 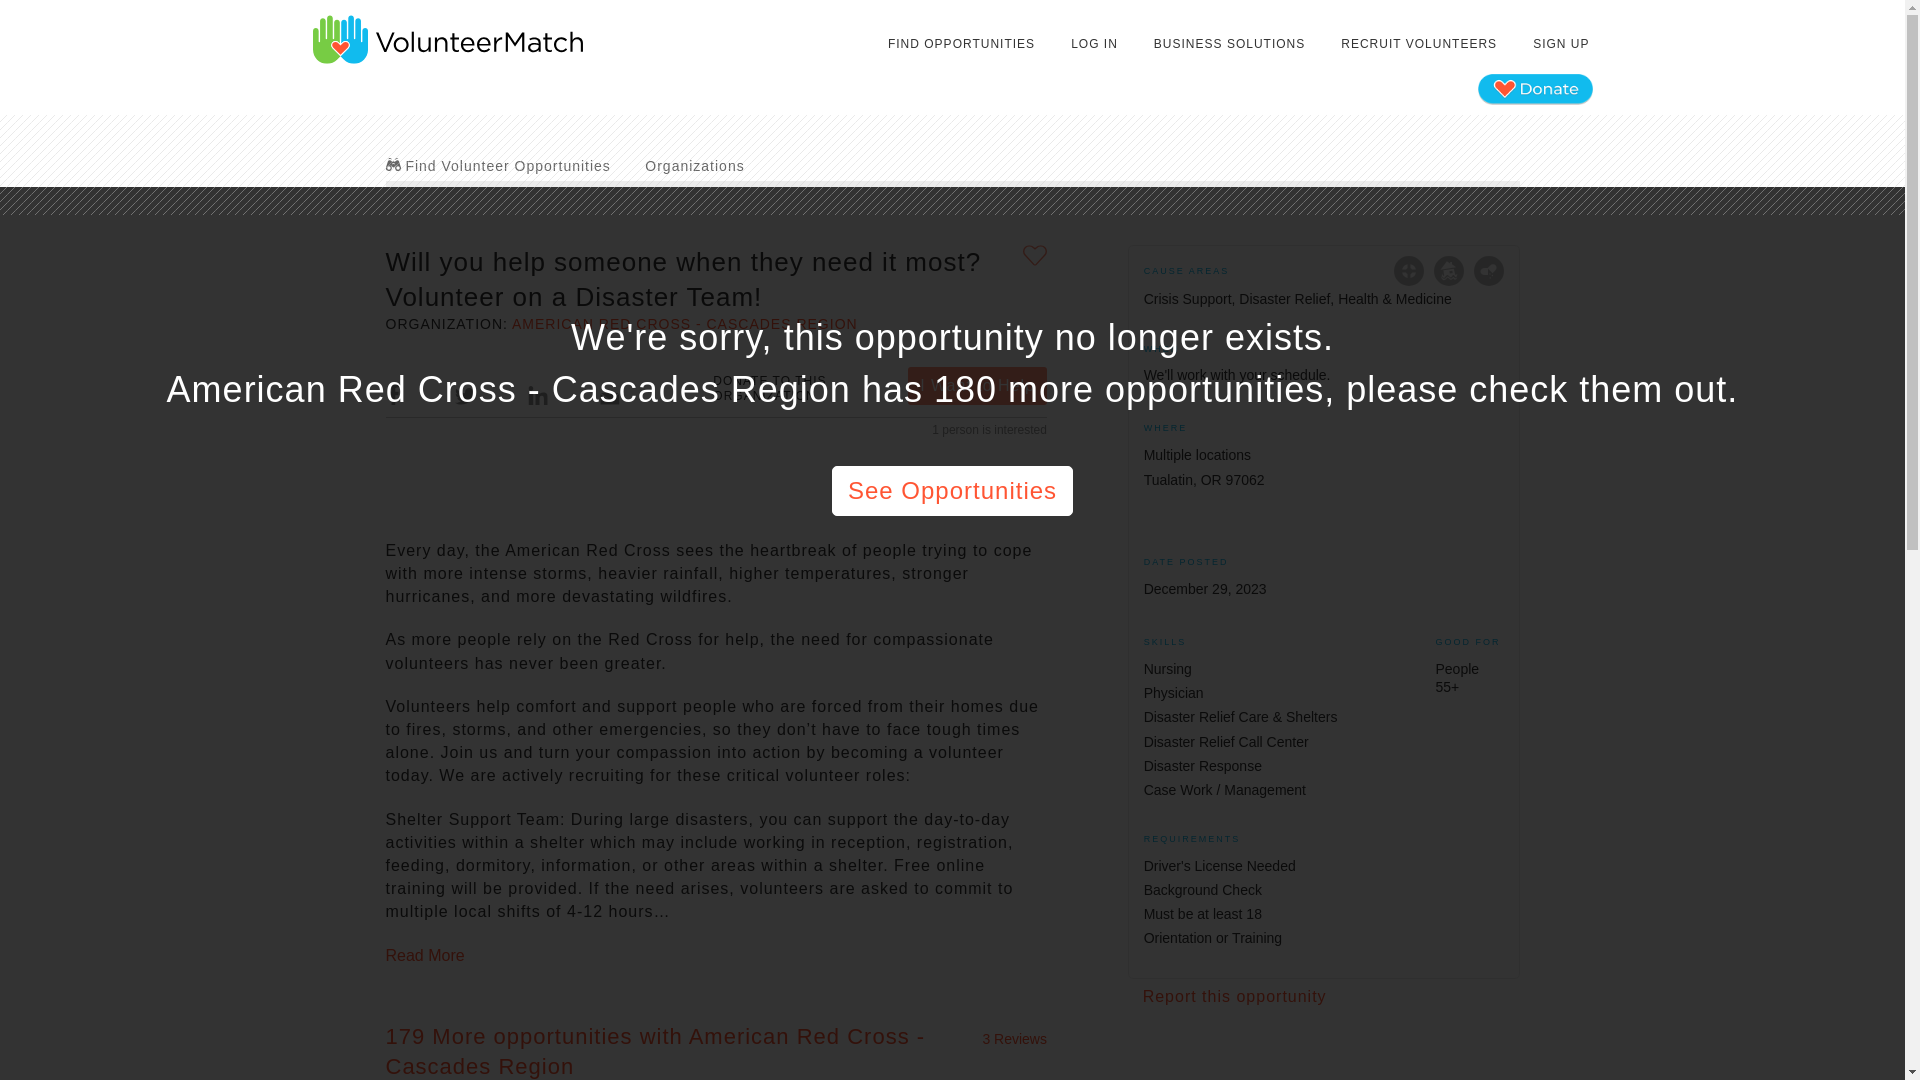 I want to click on LOG IN, so click(x=1094, y=44).